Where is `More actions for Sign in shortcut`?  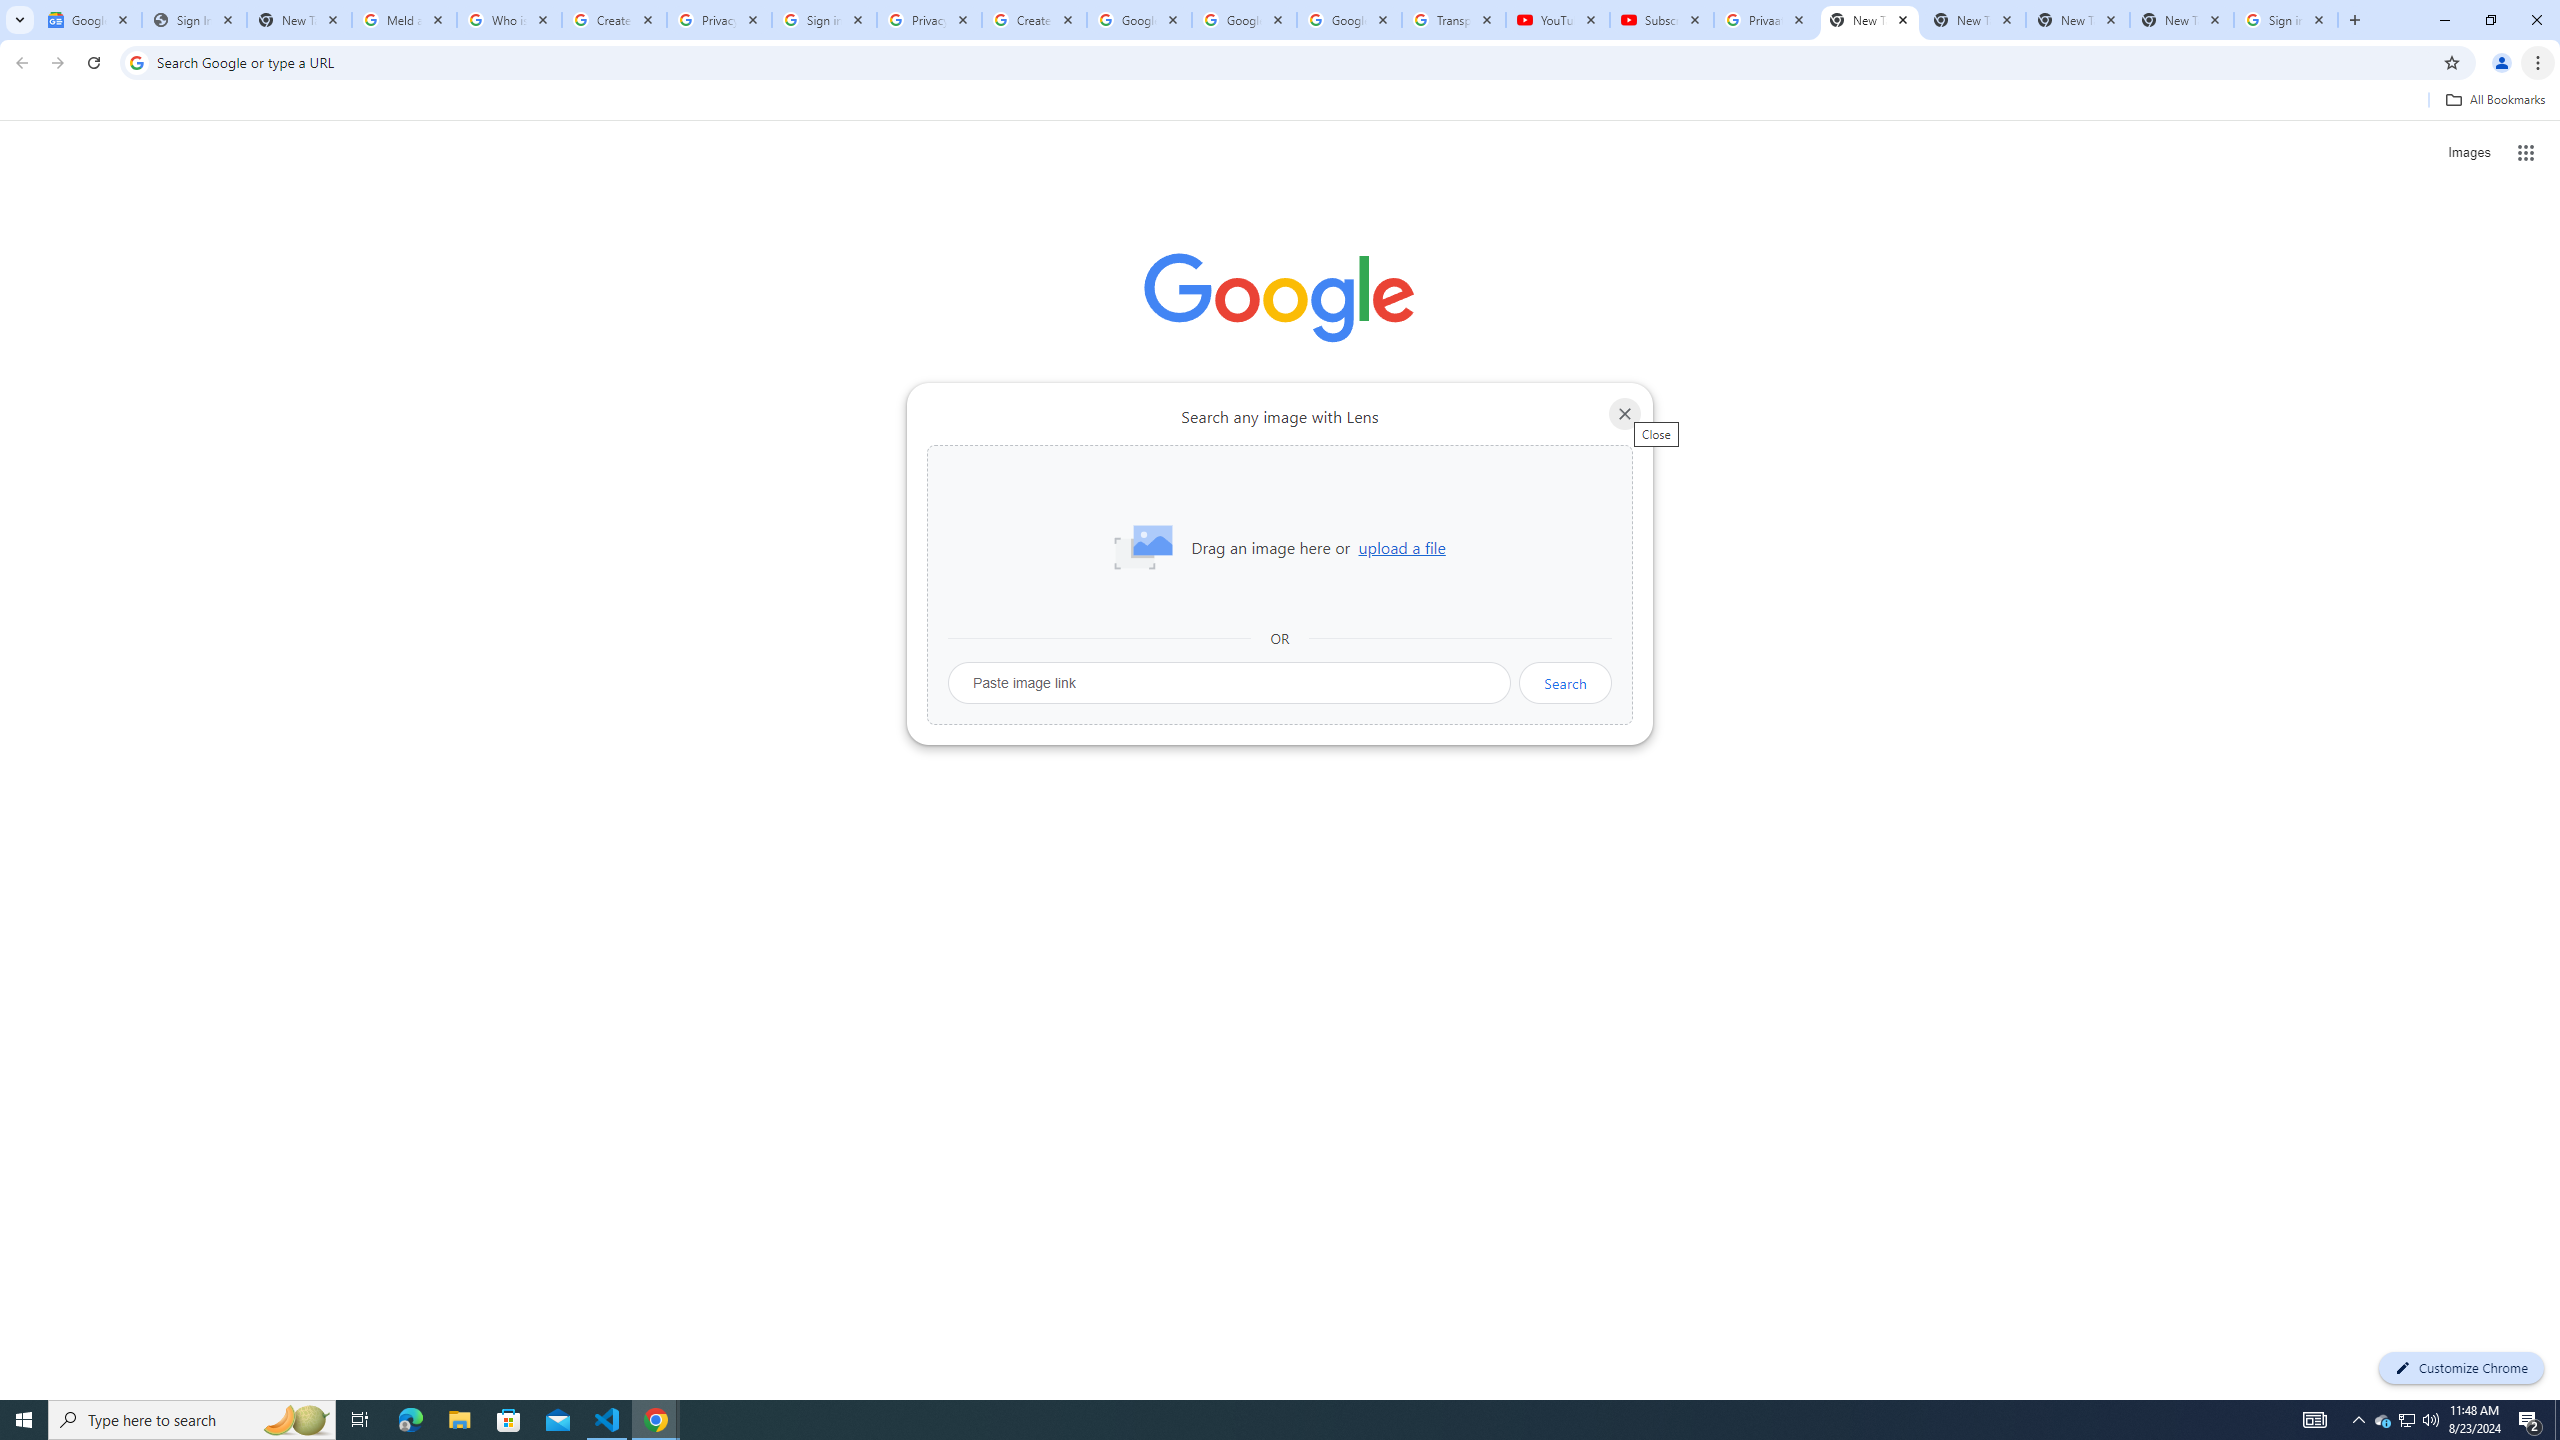
More actions for Sign in shortcut is located at coordinates (1432, 466).